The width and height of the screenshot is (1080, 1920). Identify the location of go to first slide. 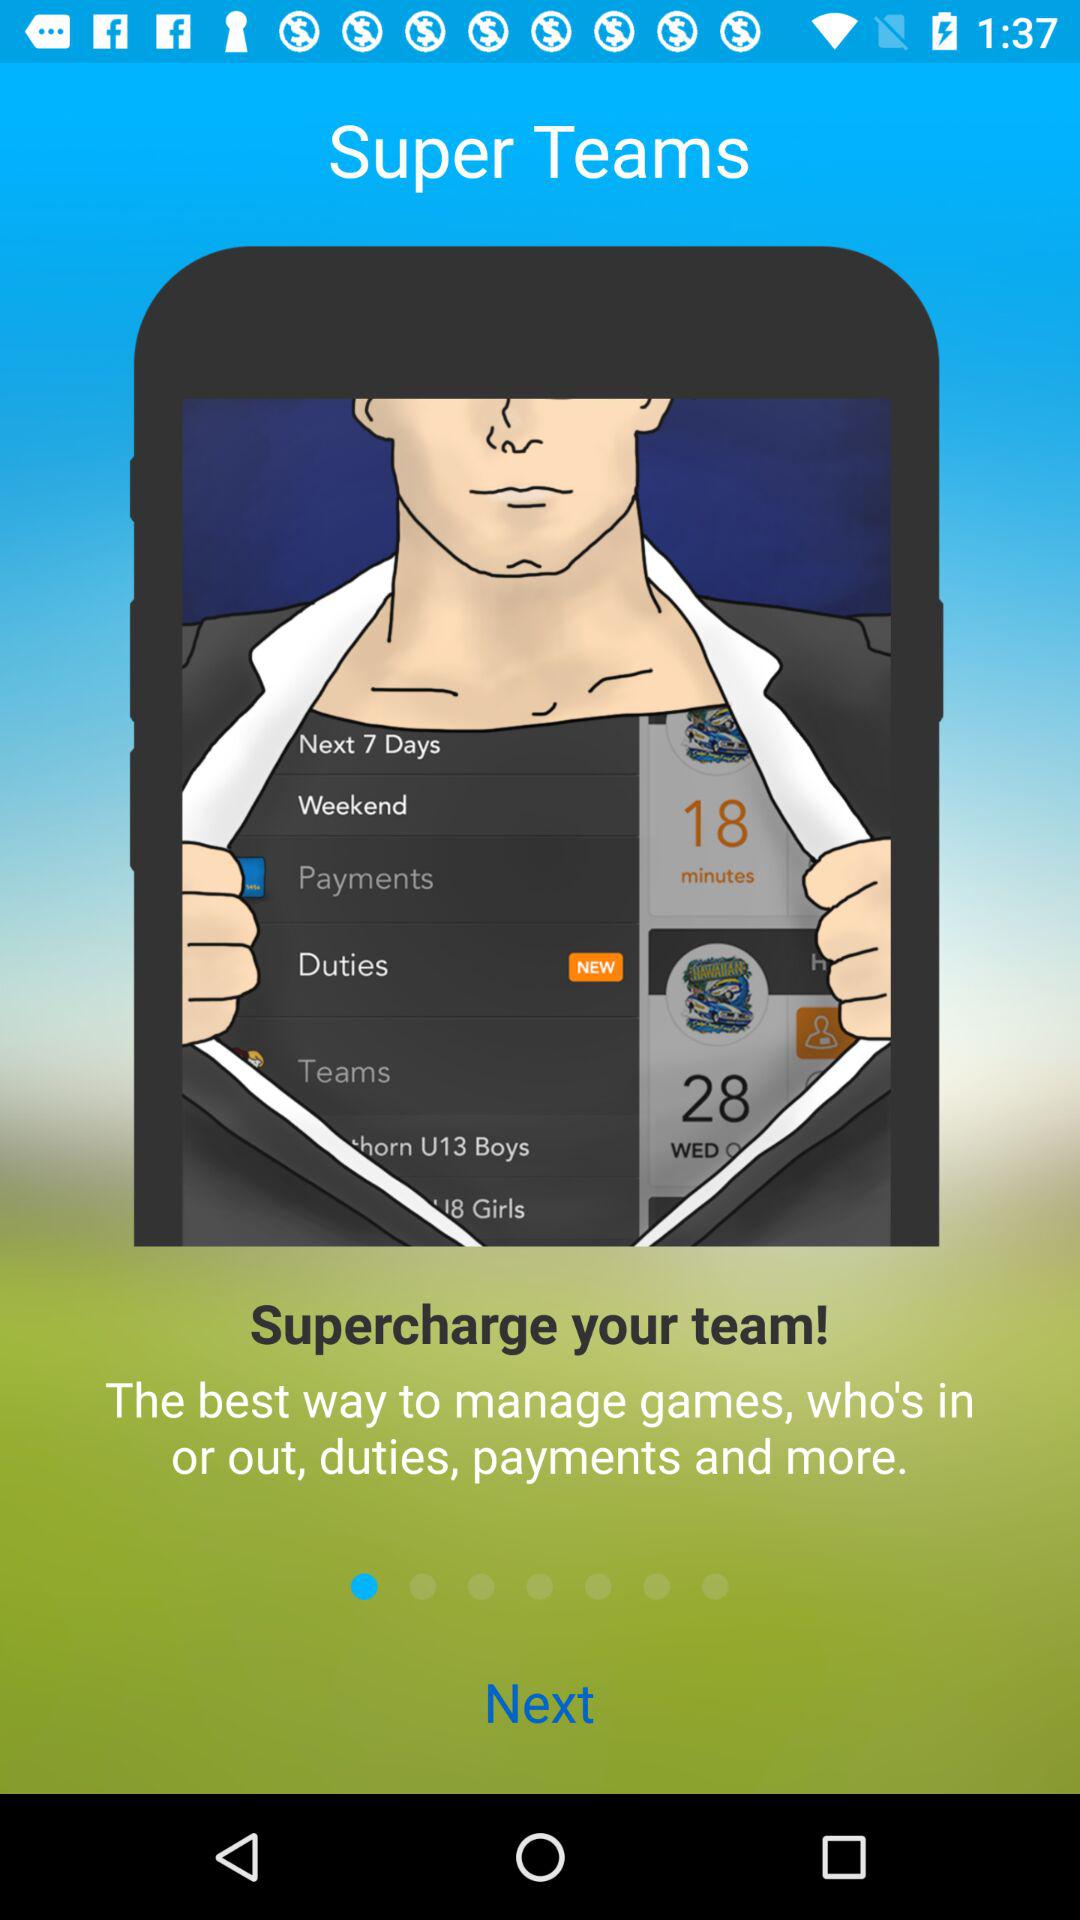
(364, 1586).